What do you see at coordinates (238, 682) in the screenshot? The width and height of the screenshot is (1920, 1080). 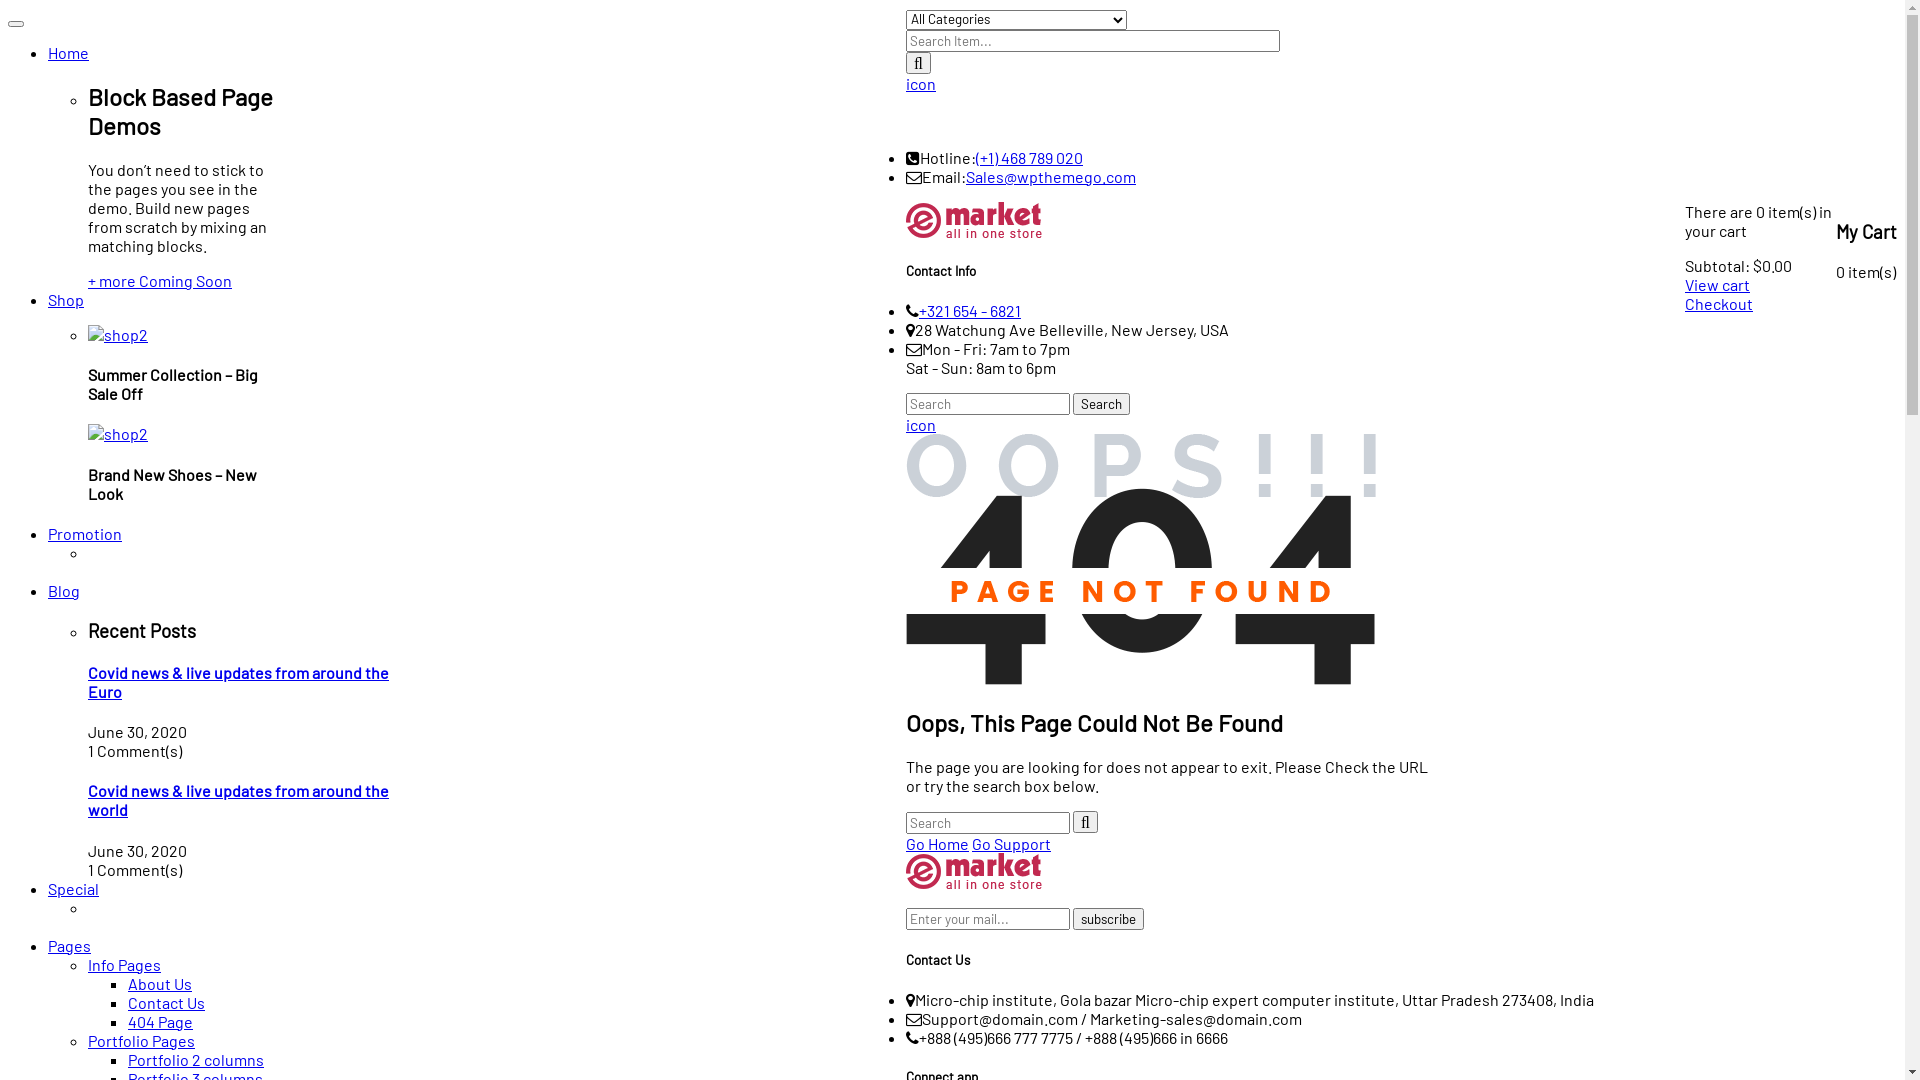 I see `Covid news & live updates from around the Euro` at bounding box center [238, 682].